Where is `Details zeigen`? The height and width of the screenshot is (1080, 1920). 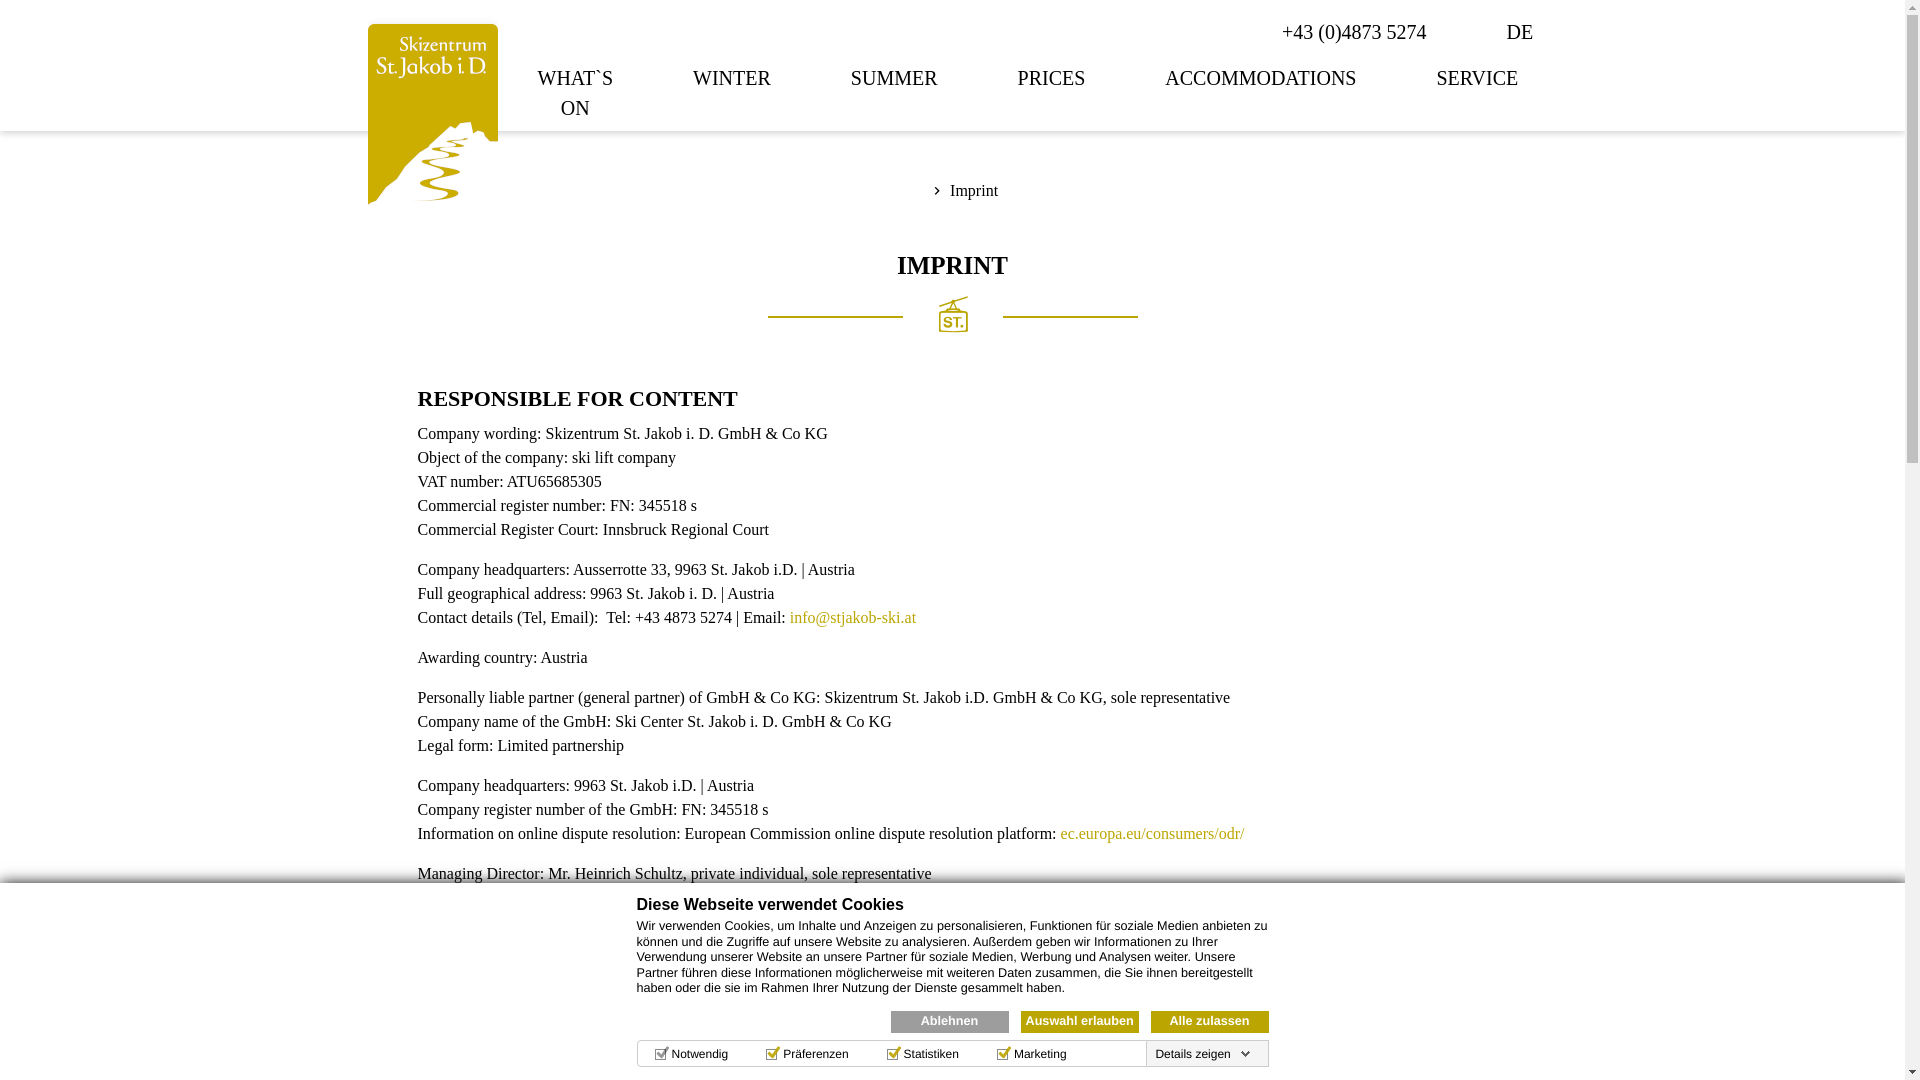 Details zeigen is located at coordinates (1202, 1054).